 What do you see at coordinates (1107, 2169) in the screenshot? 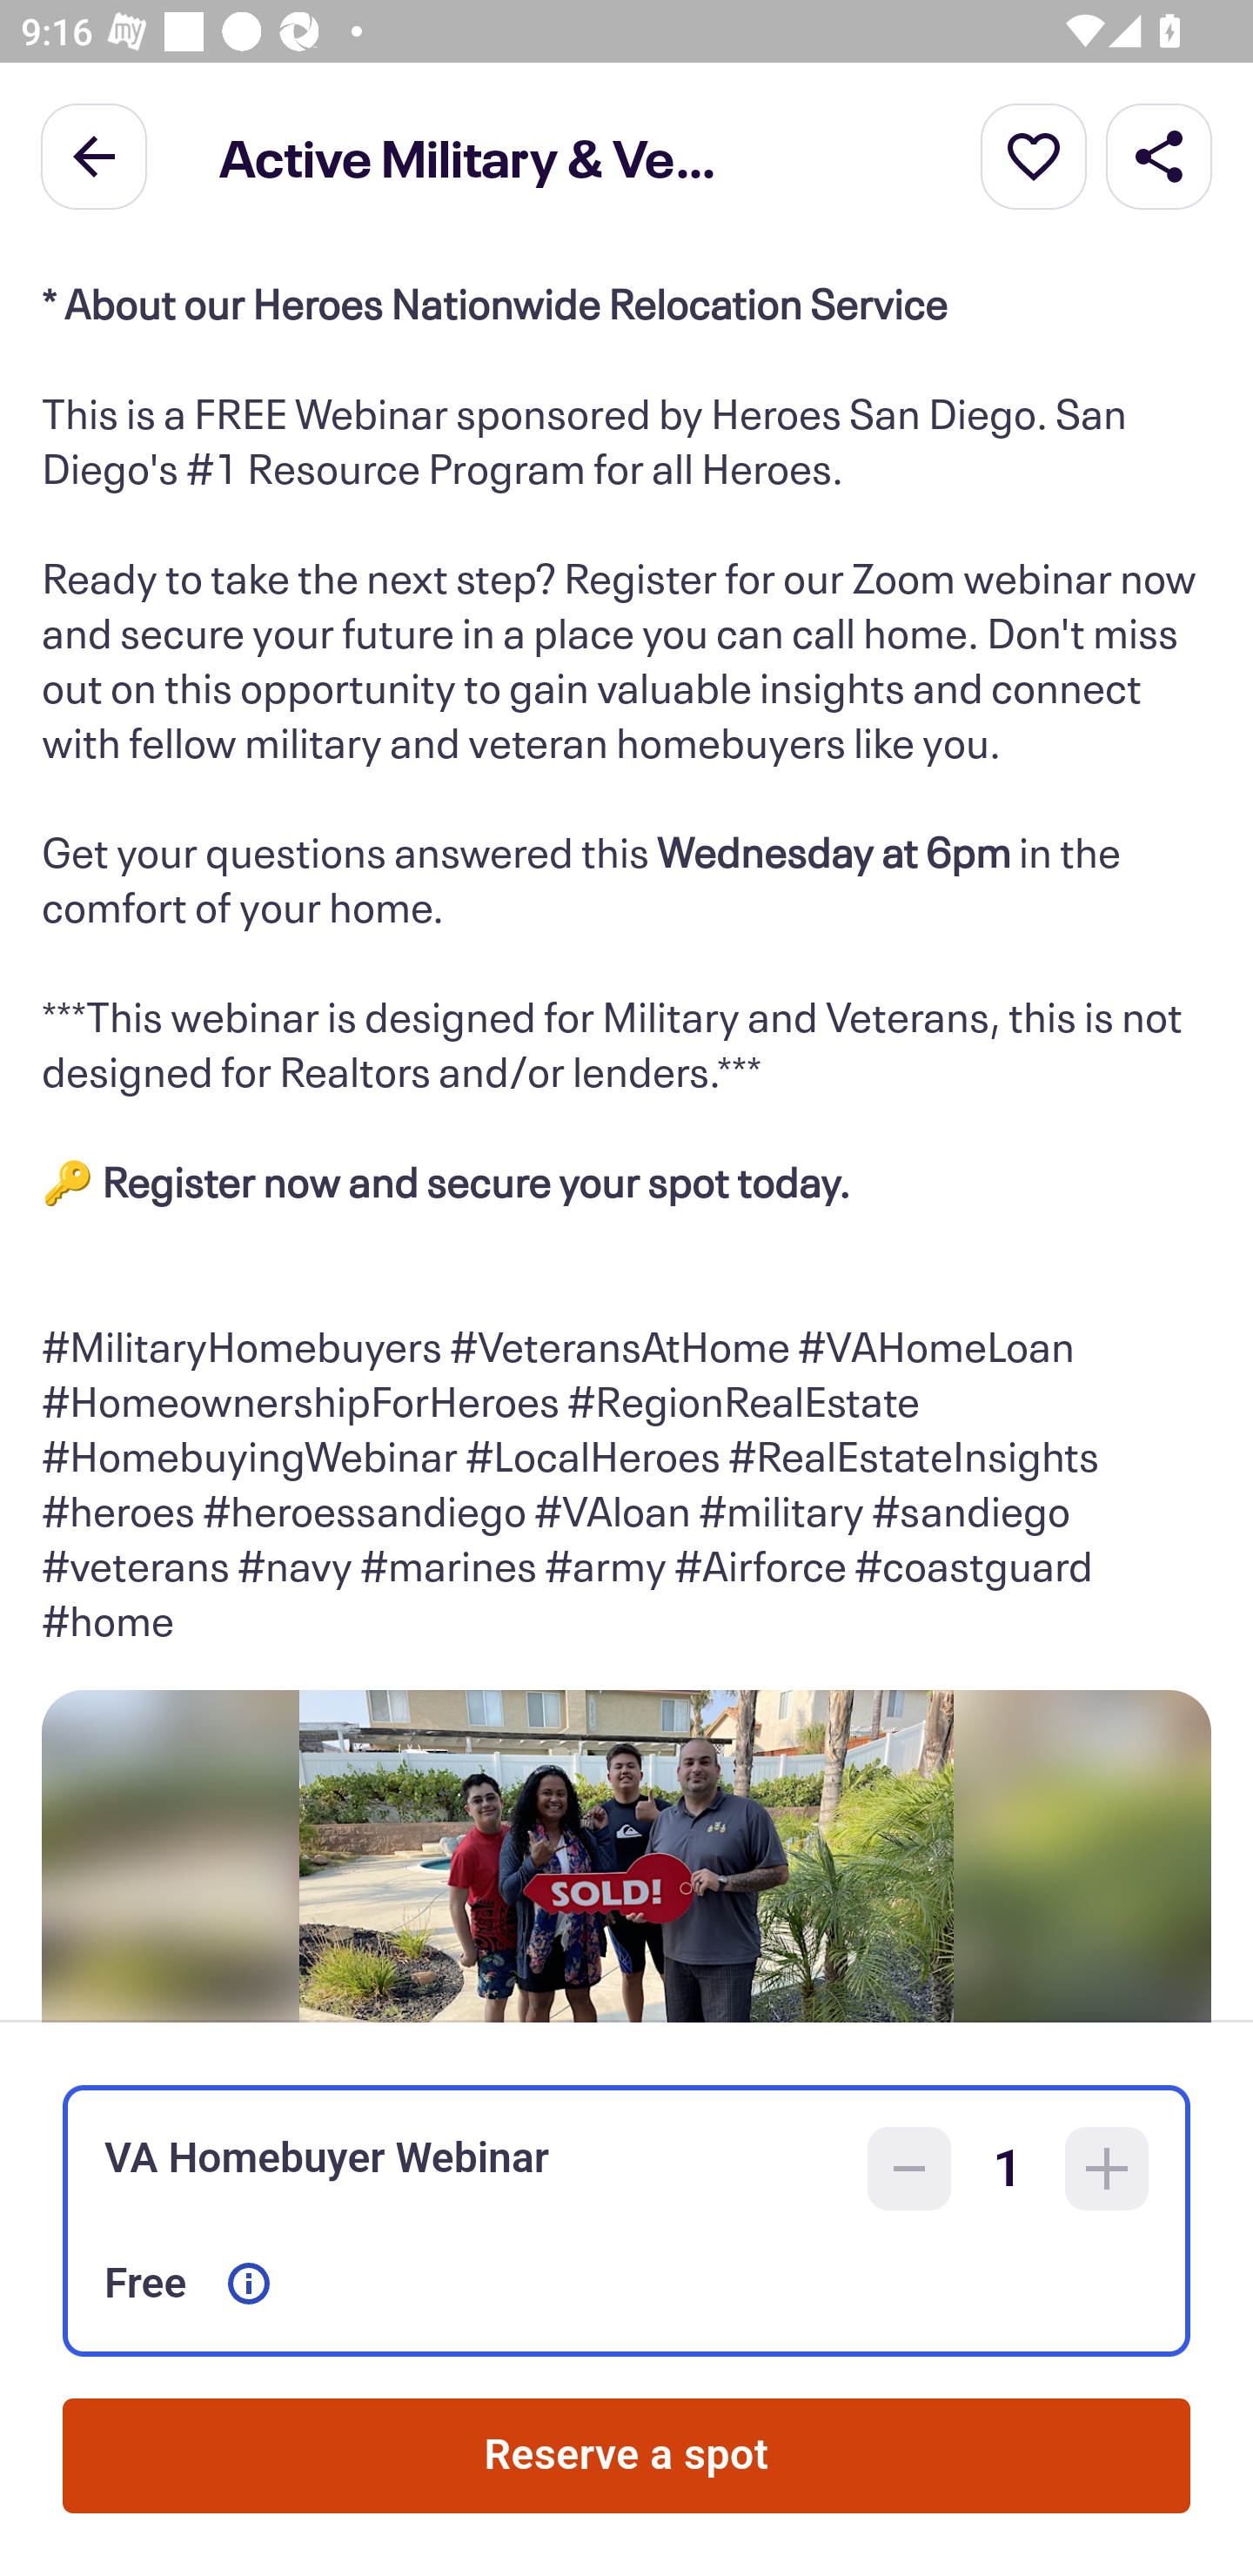
I see `Increase` at bounding box center [1107, 2169].